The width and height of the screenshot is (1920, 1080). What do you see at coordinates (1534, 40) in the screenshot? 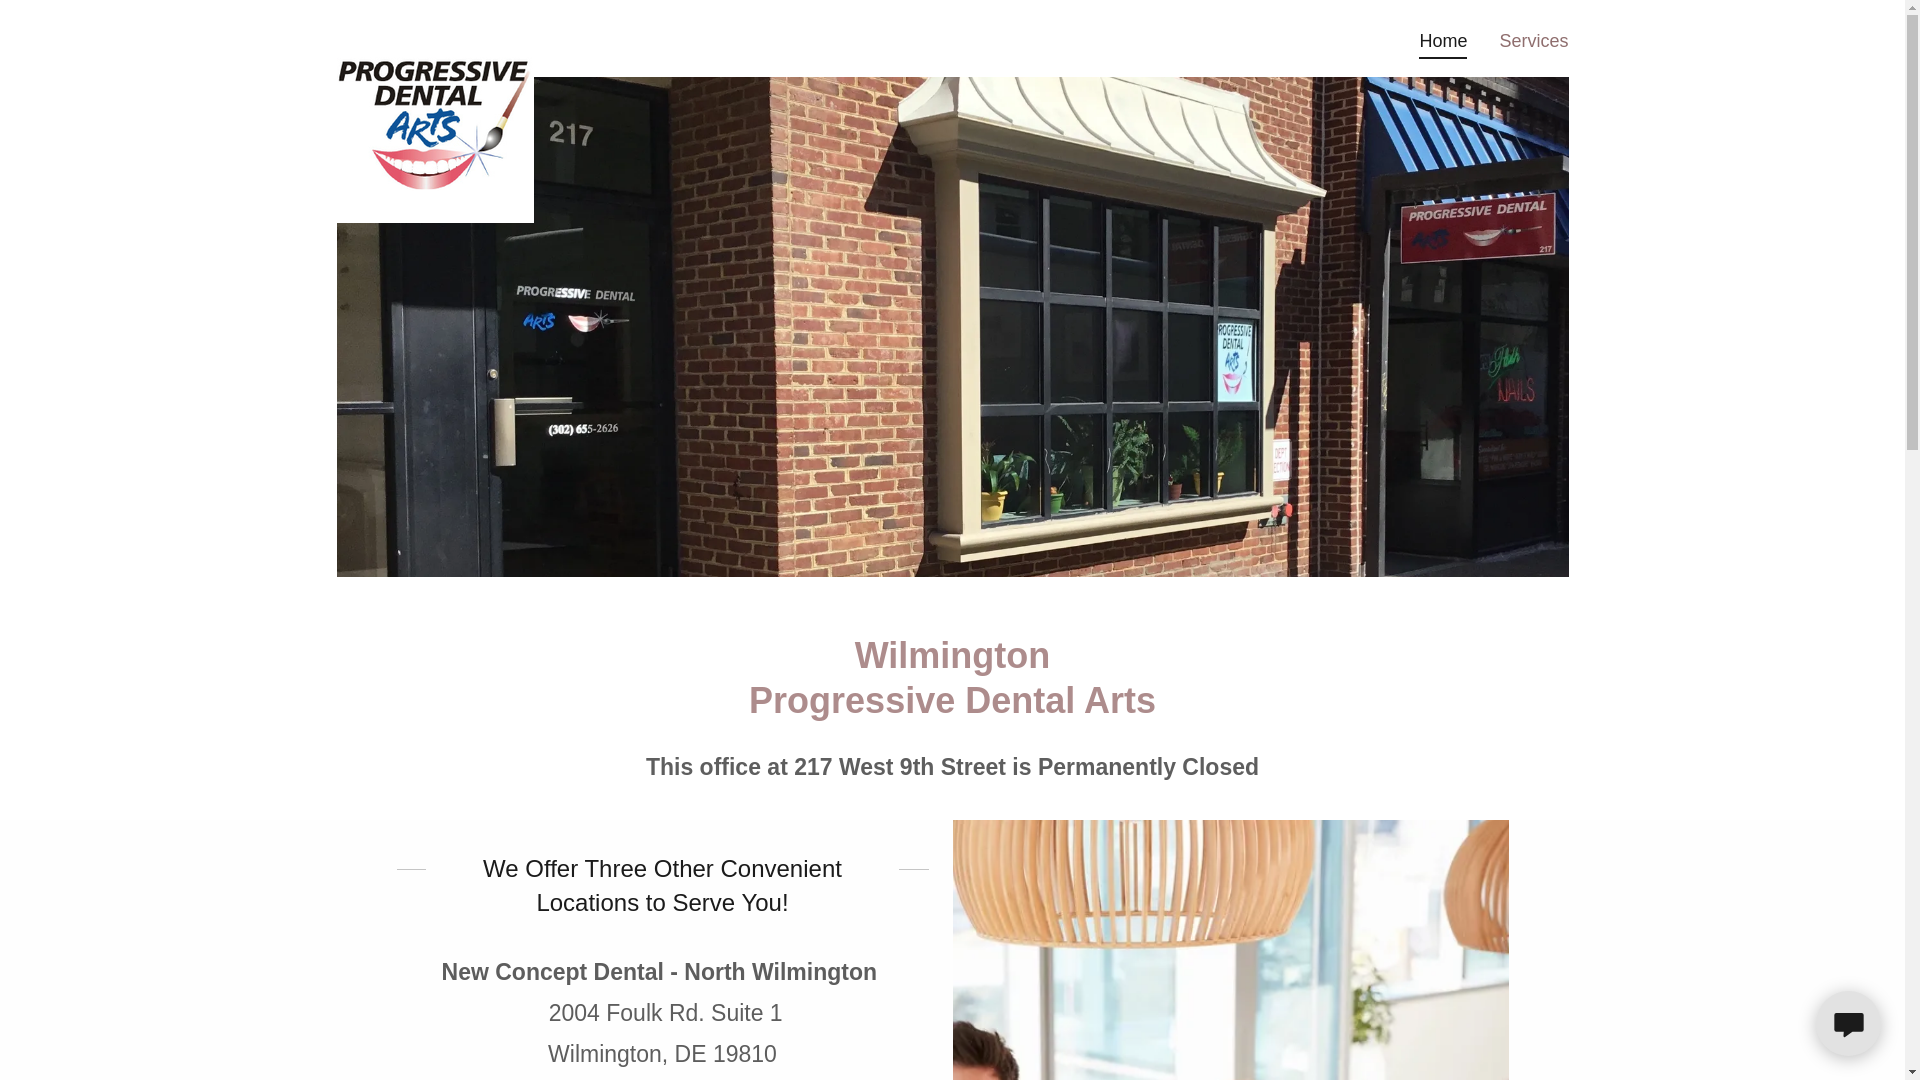
I see `Services` at bounding box center [1534, 40].